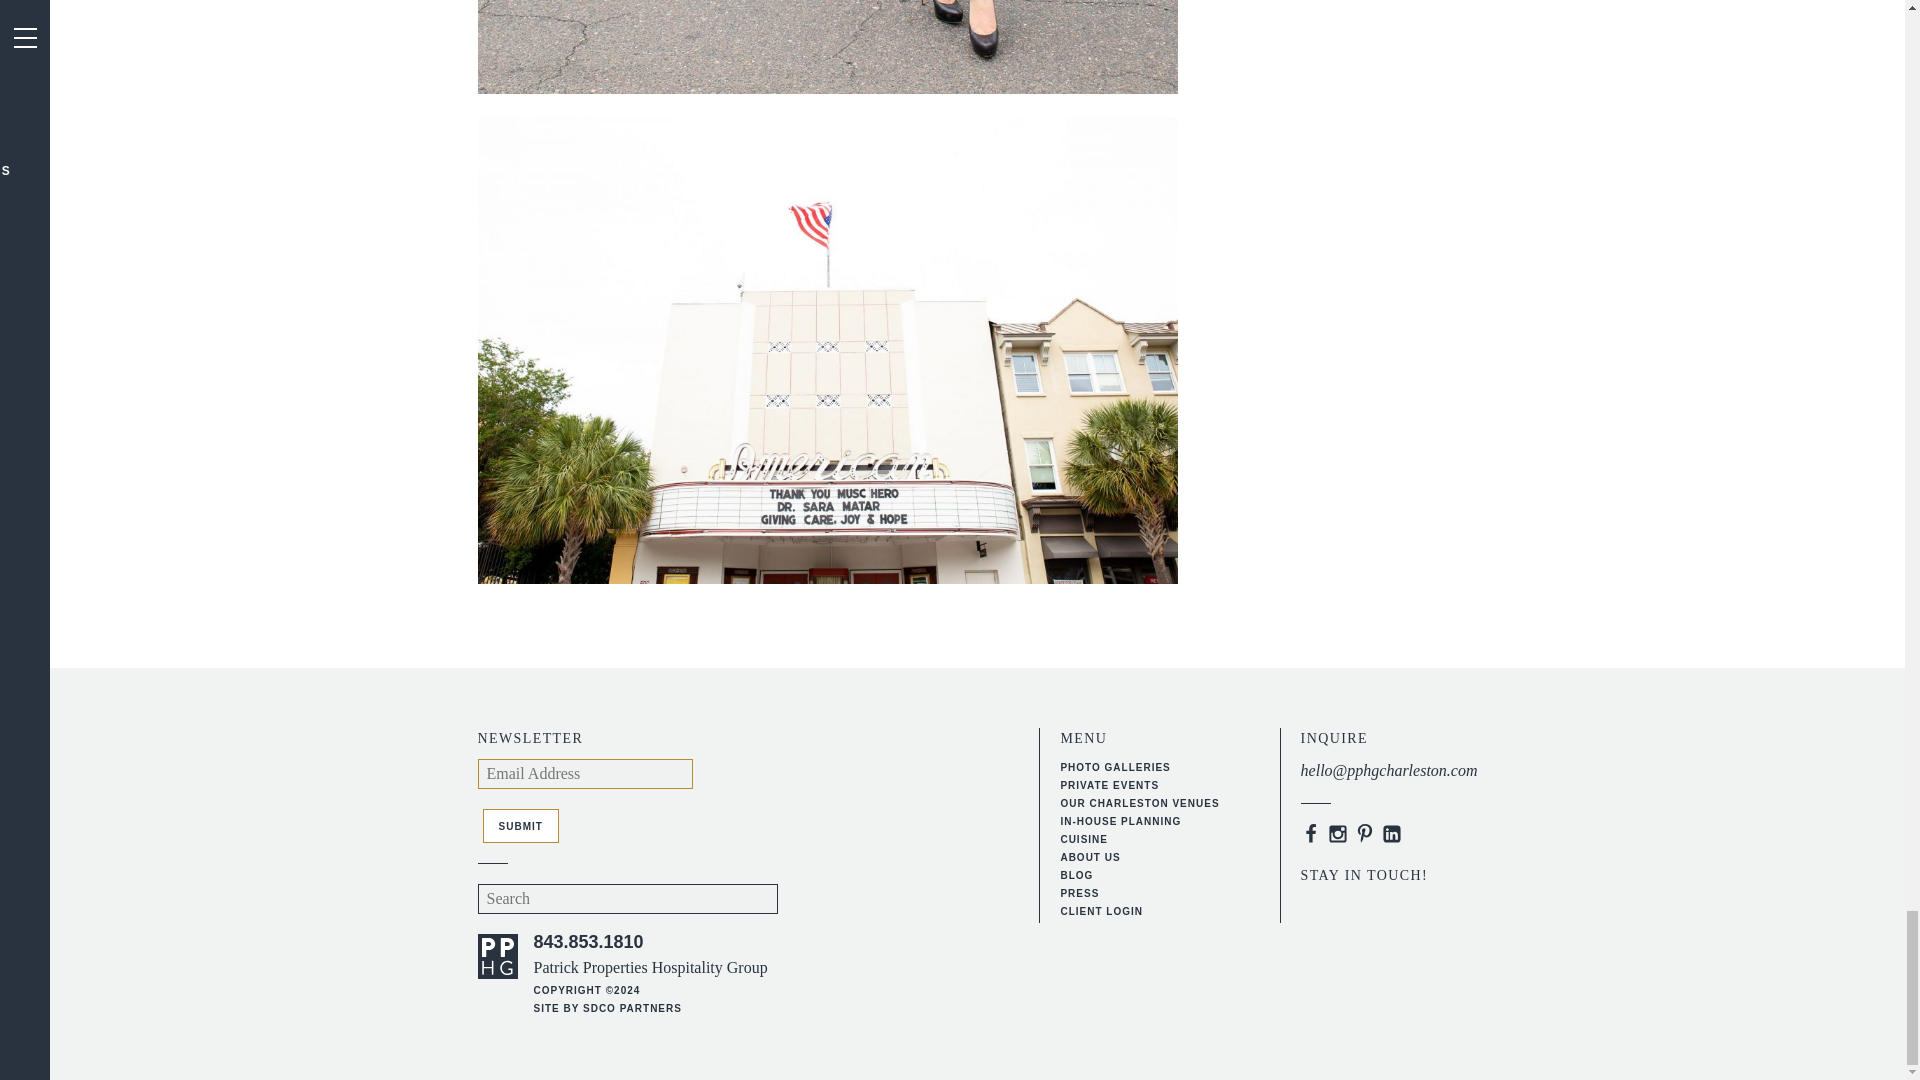  Describe the element at coordinates (1114, 768) in the screenshot. I see `PHOTO GALLERIES` at that location.